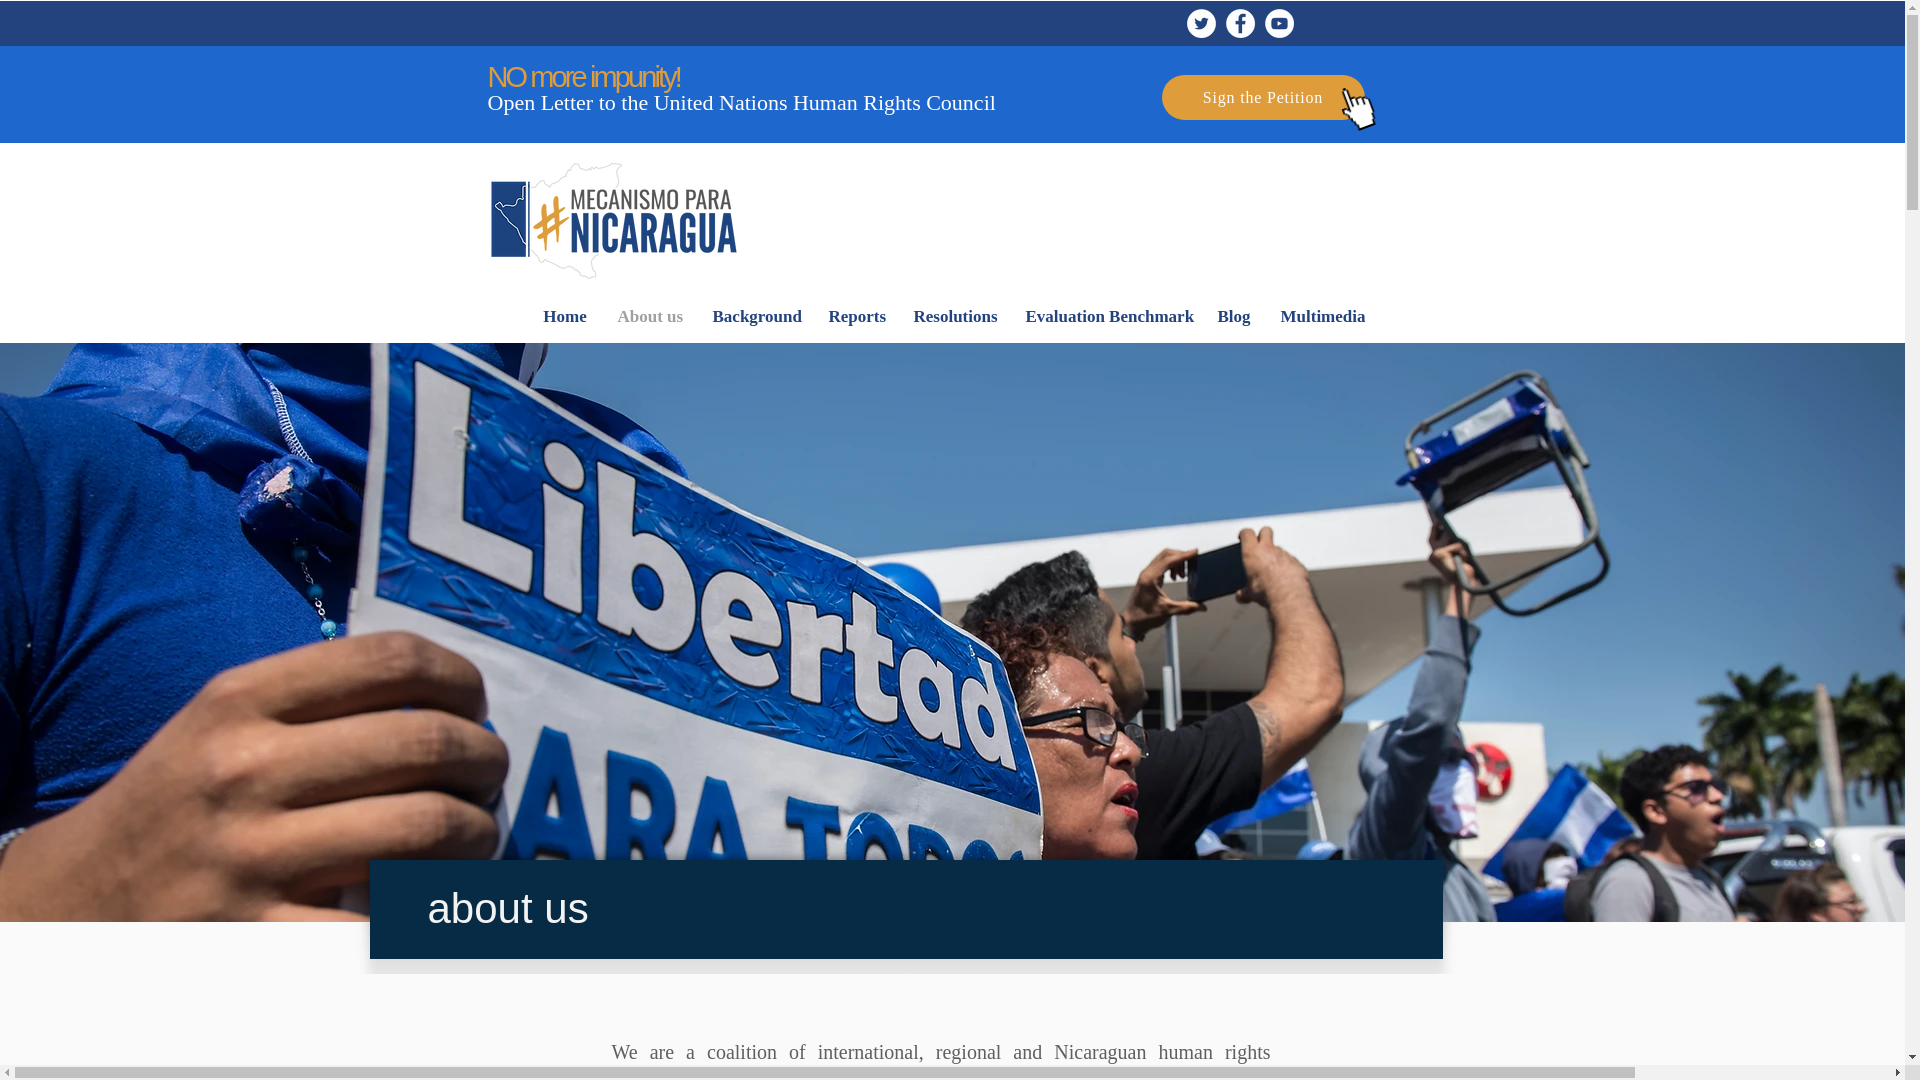 The height and width of the screenshot is (1080, 1920). Describe the element at coordinates (565, 316) in the screenshot. I see `Home` at that location.